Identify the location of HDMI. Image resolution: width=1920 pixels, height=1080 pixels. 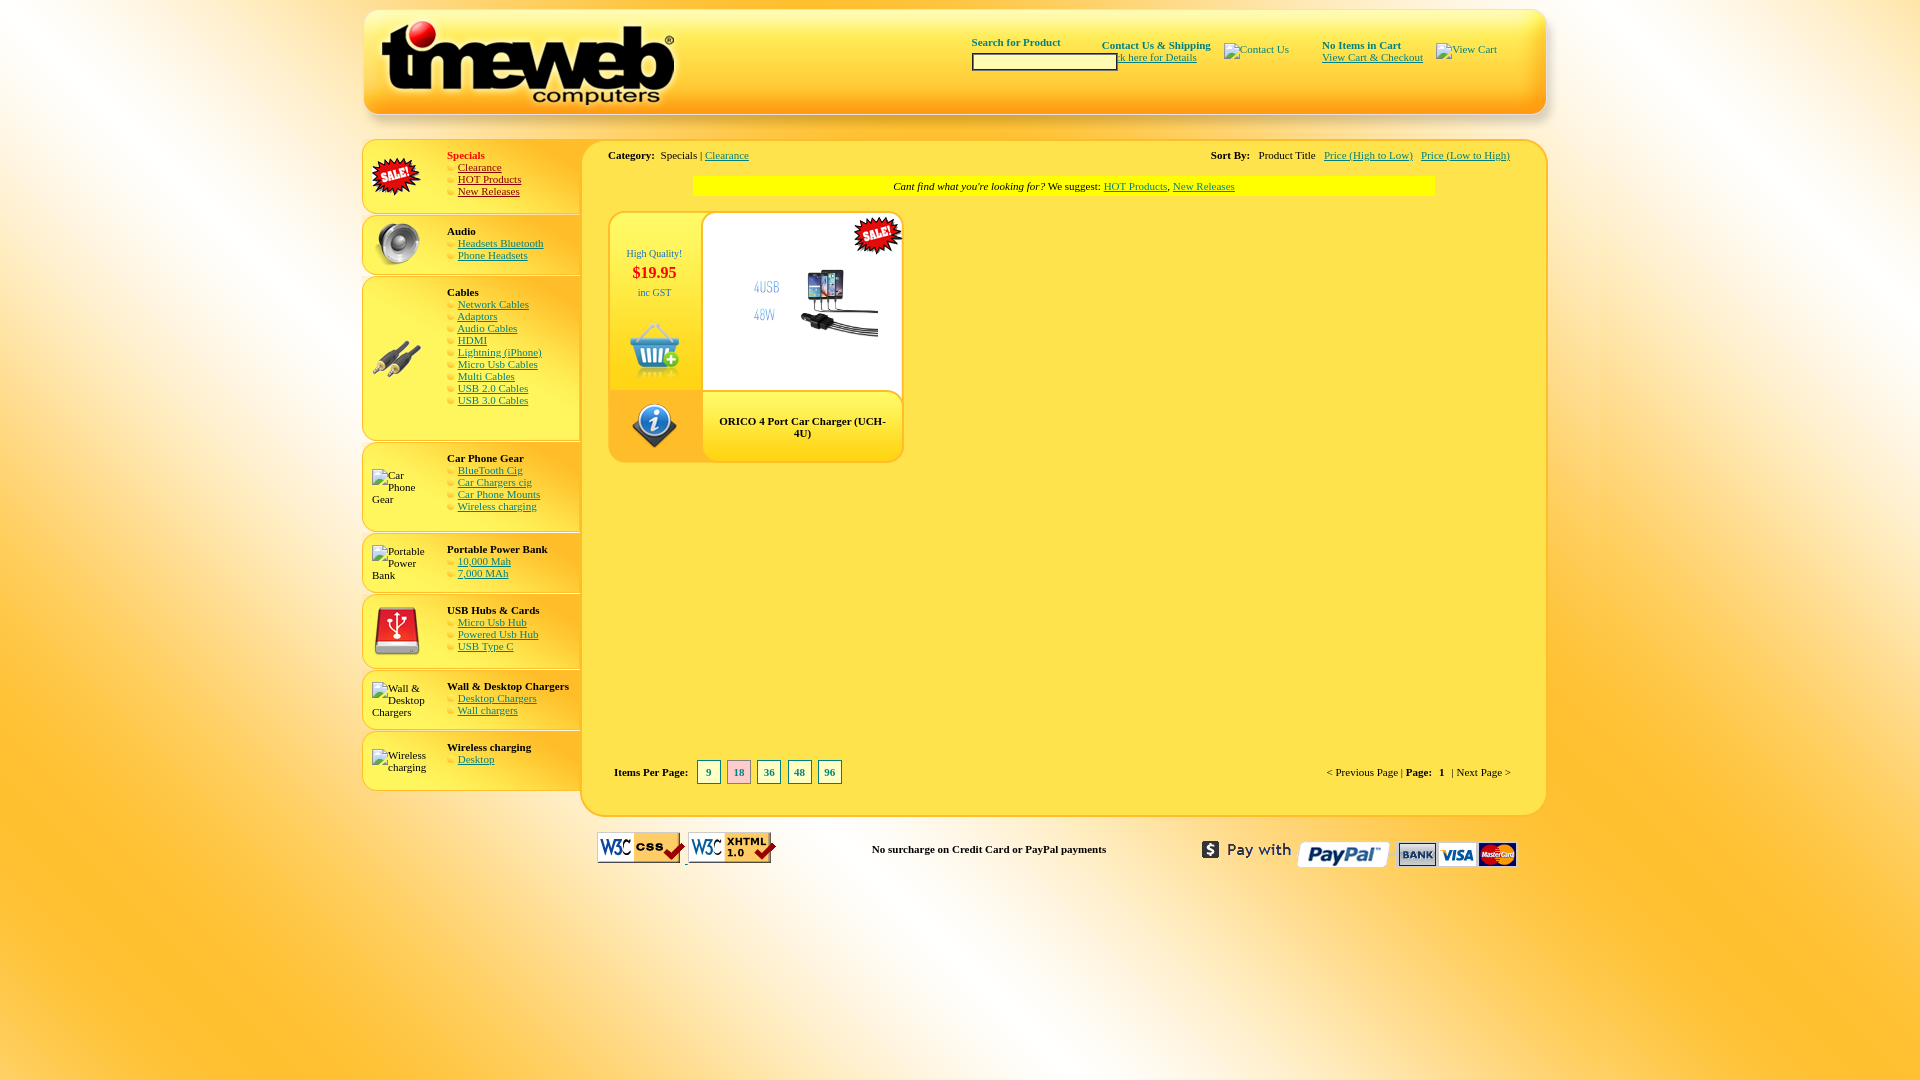
(472, 340).